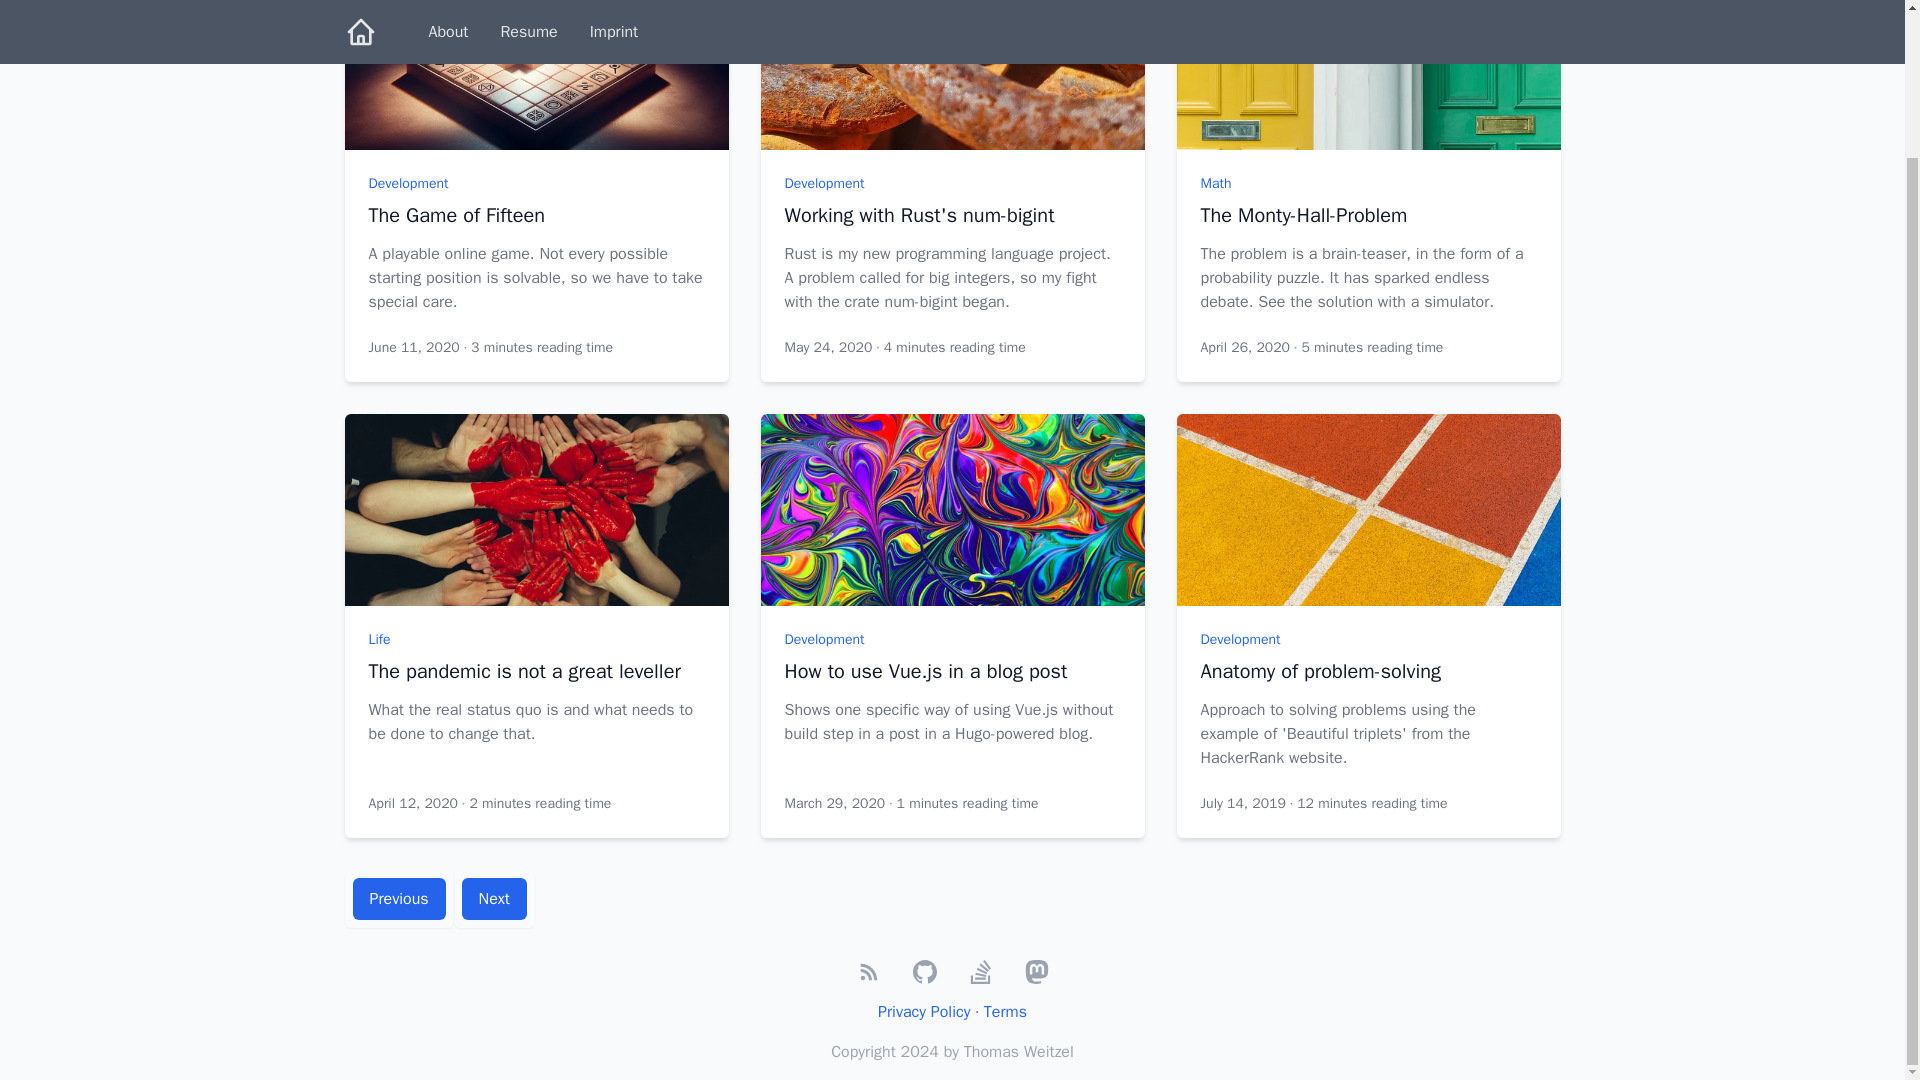  Describe the element at coordinates (536, 216) in the screenshot. I see `The Game of Fifteen` at that location.